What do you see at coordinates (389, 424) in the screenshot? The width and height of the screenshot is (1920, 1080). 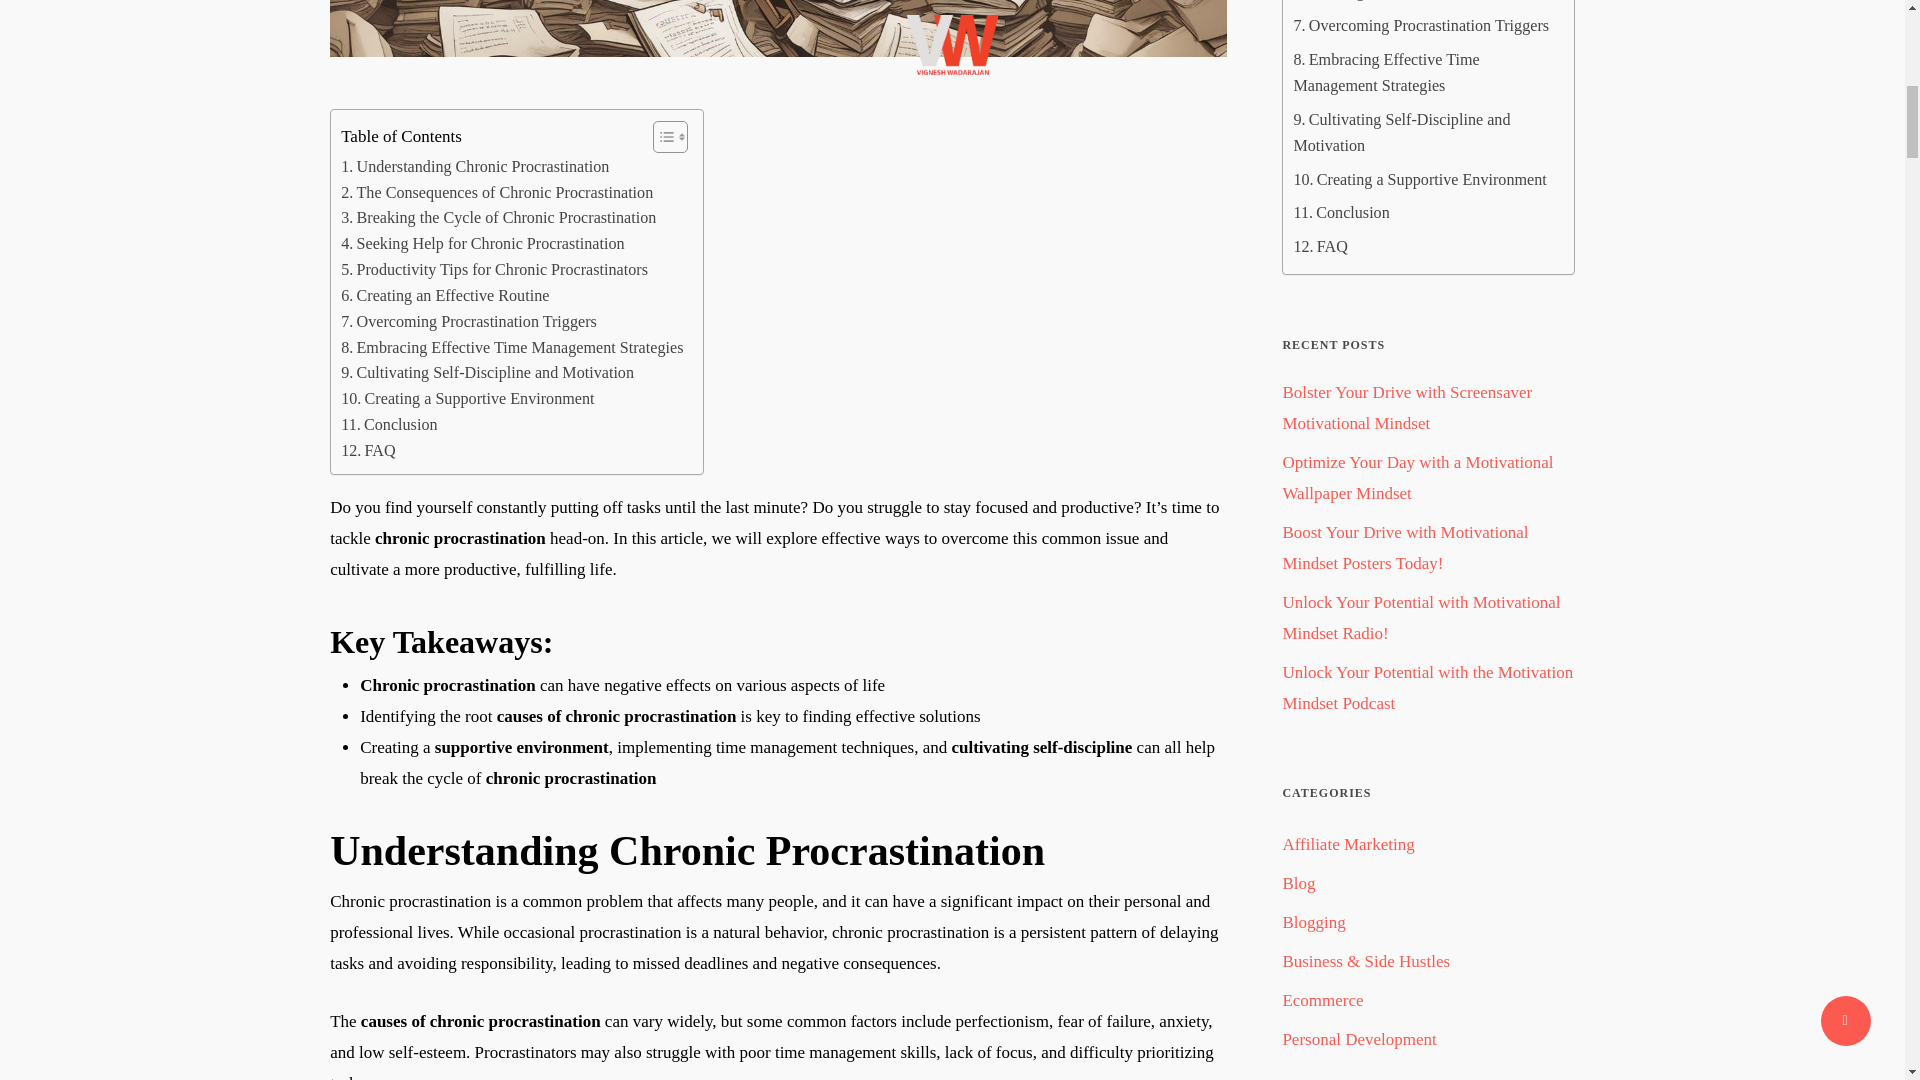 I see `Conclusion` at bounding box center [389, 424].